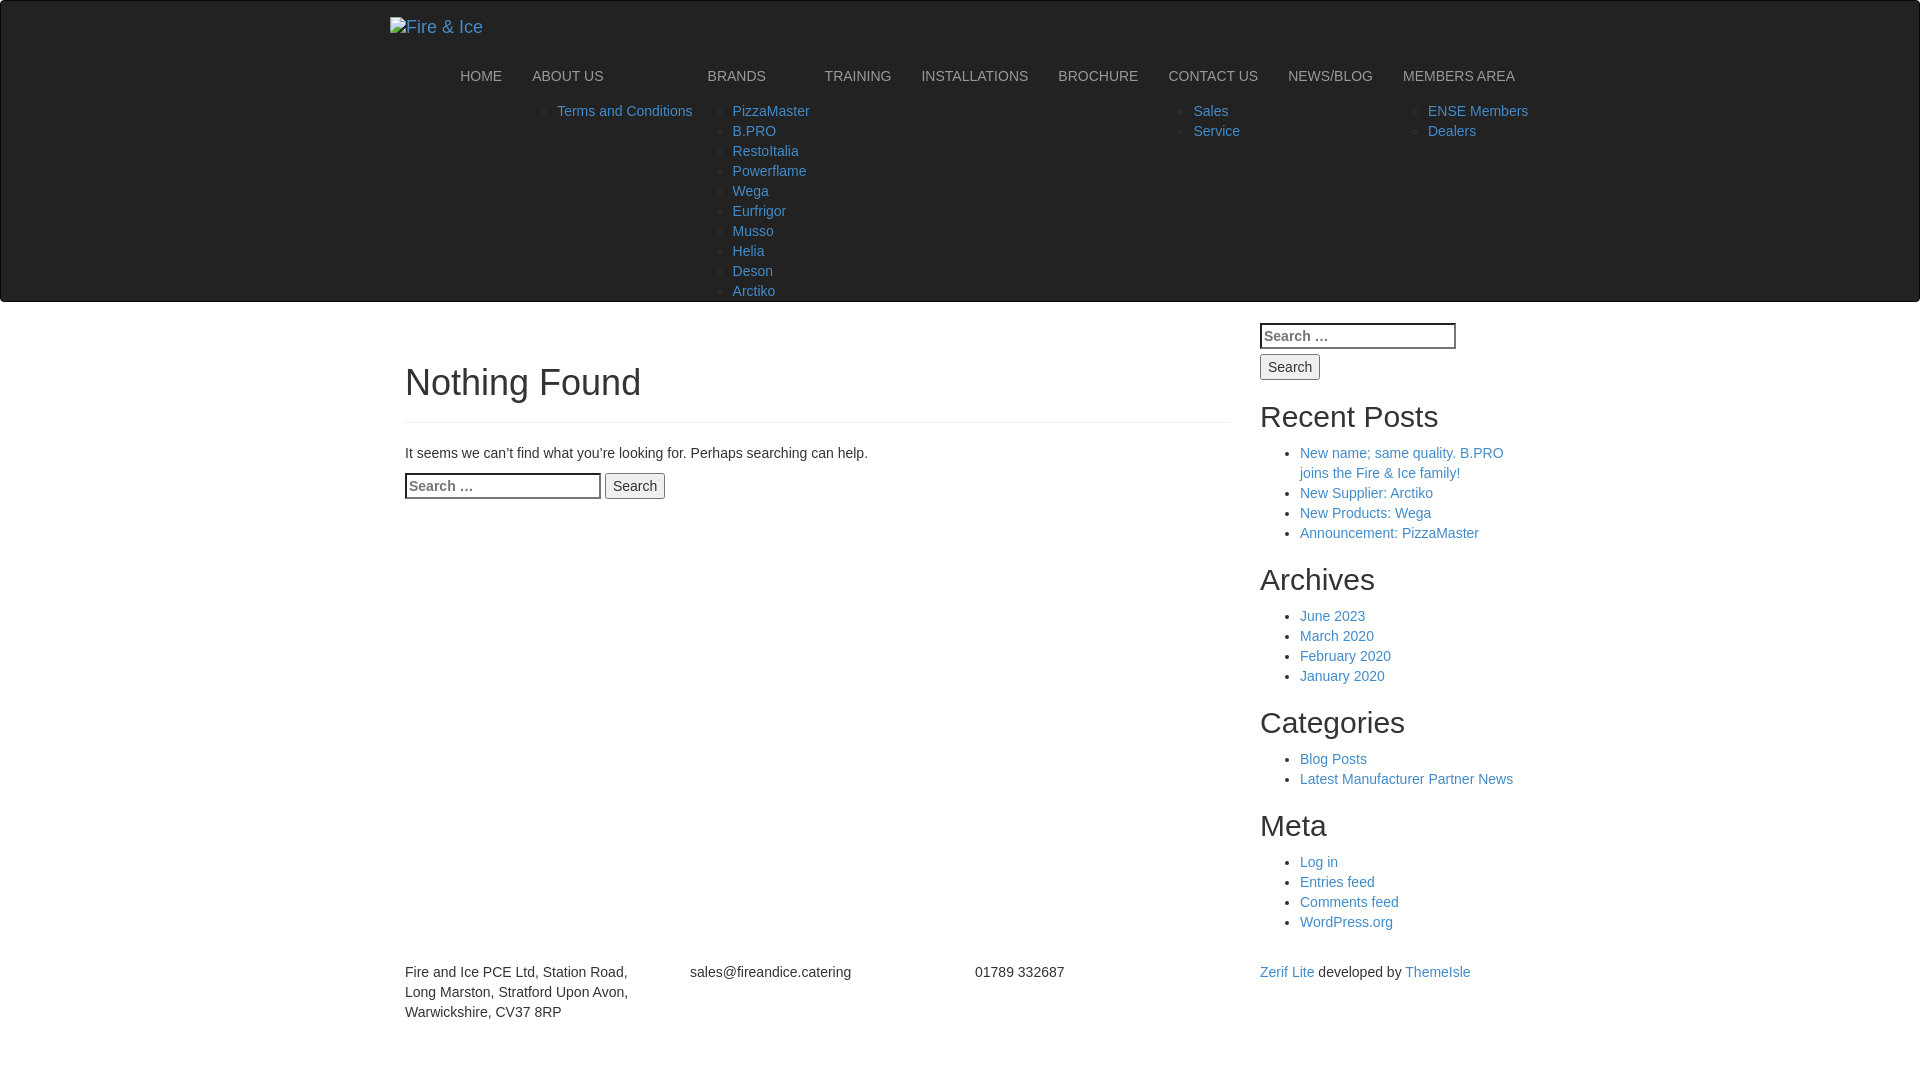 The image size is (1920, 1080). I want to click on Helia, so click(749, 251).